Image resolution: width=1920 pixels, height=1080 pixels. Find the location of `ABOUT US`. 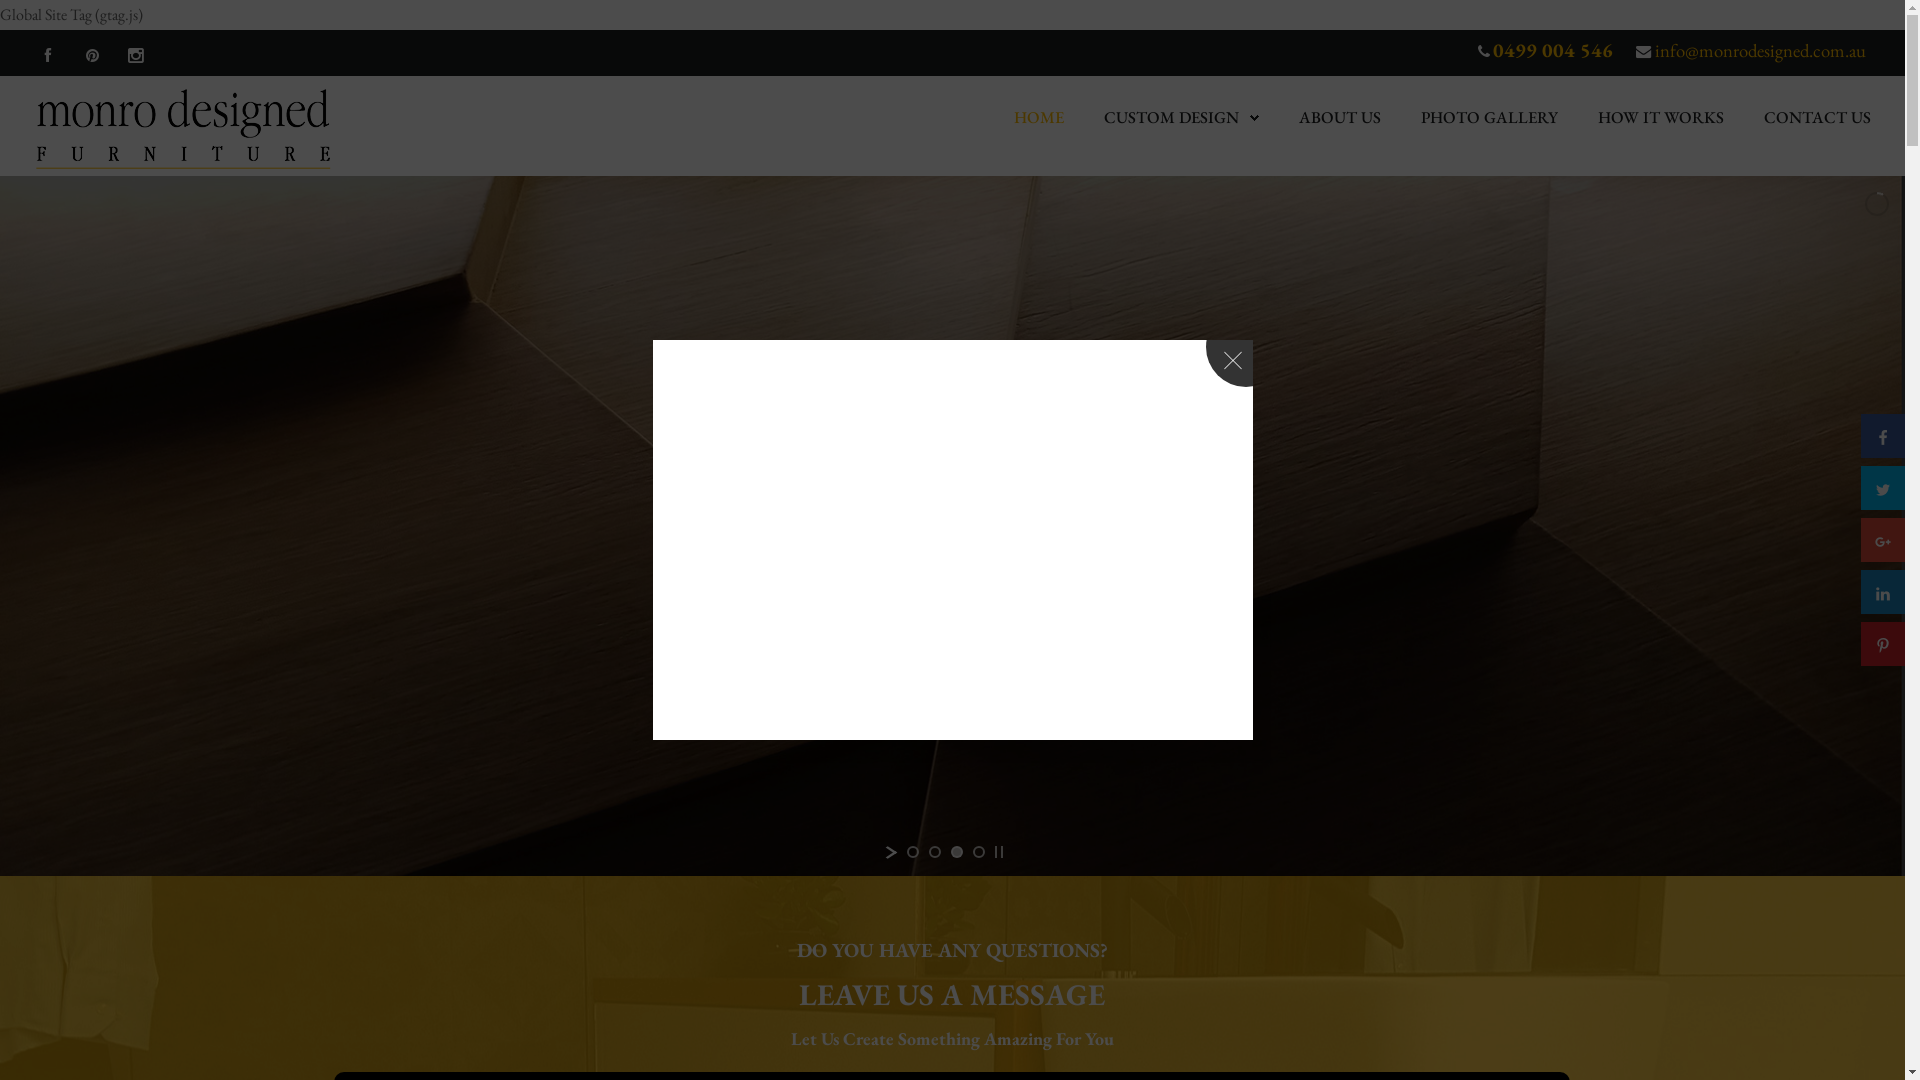

ABOUT US is located at coordinates (1340, 117).